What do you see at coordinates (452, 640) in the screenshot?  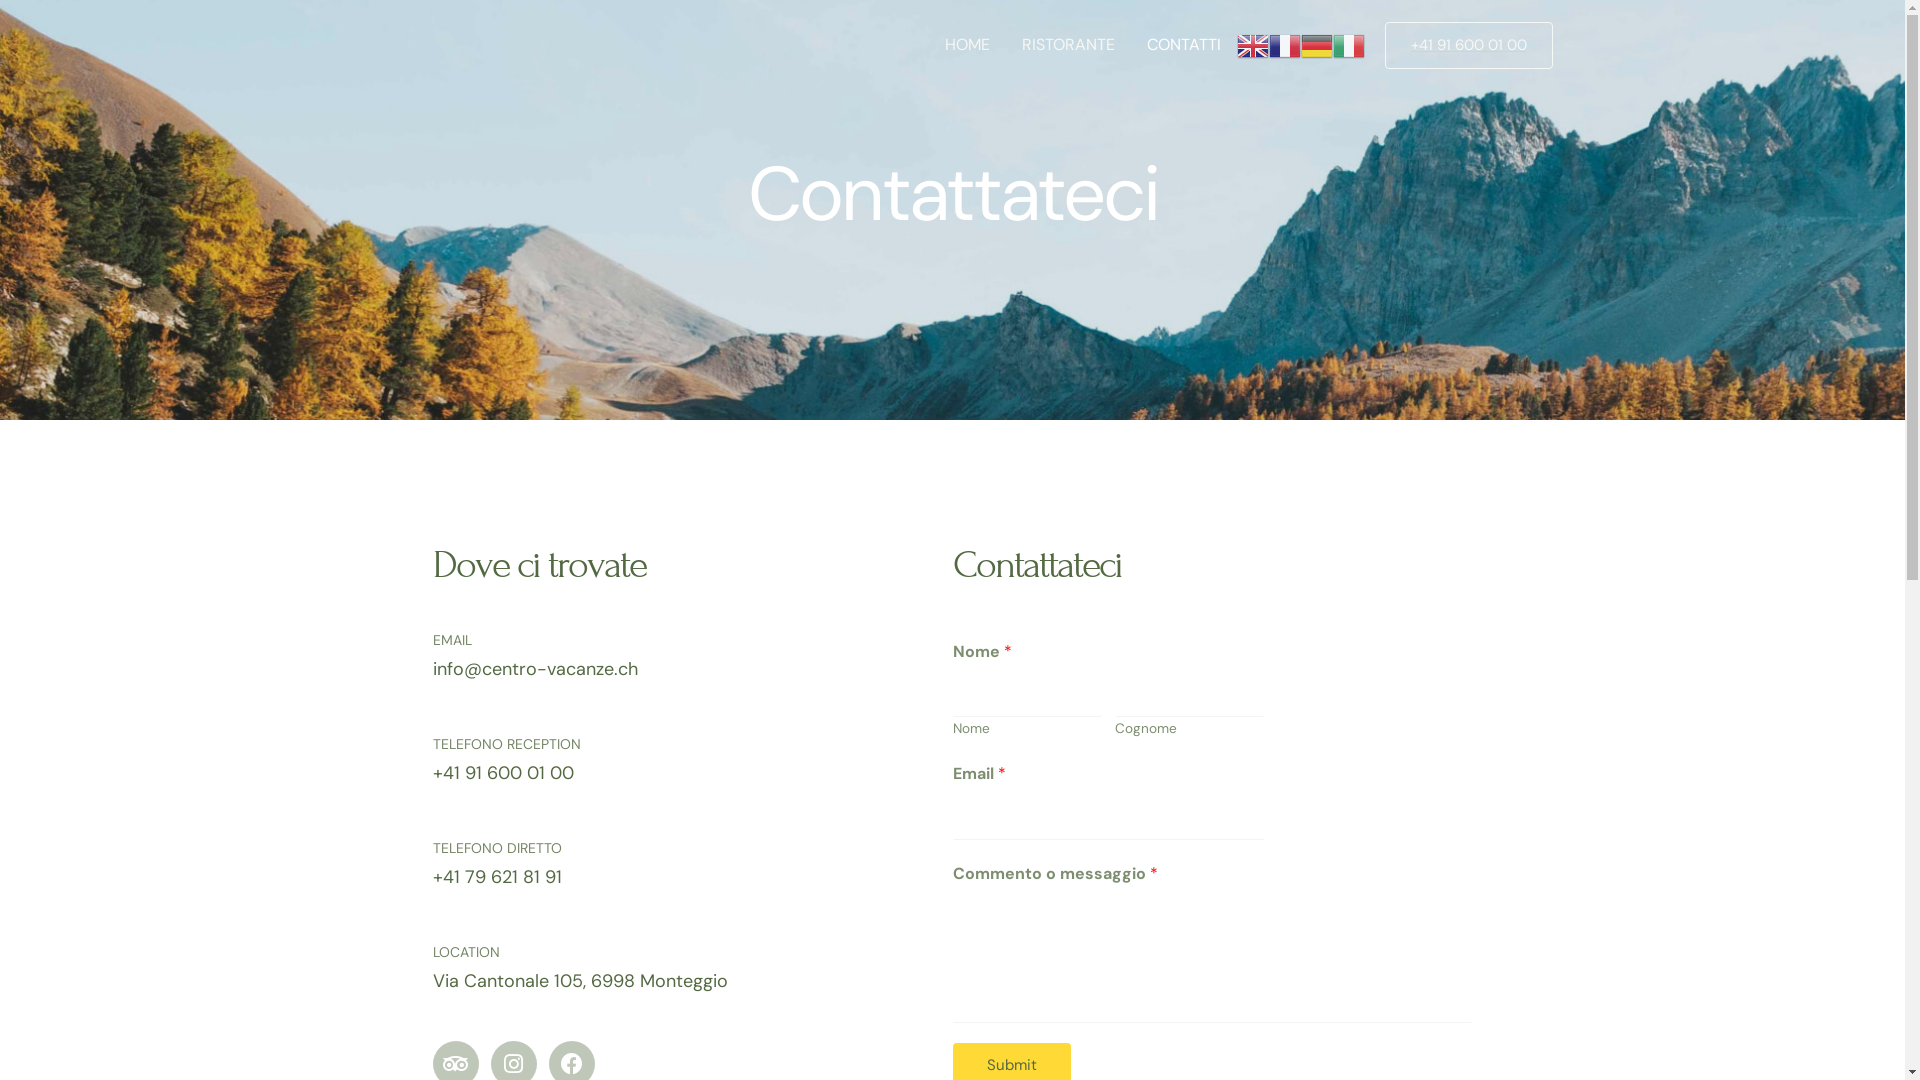 I see `EMAIL` at bounding box center [452, 640].